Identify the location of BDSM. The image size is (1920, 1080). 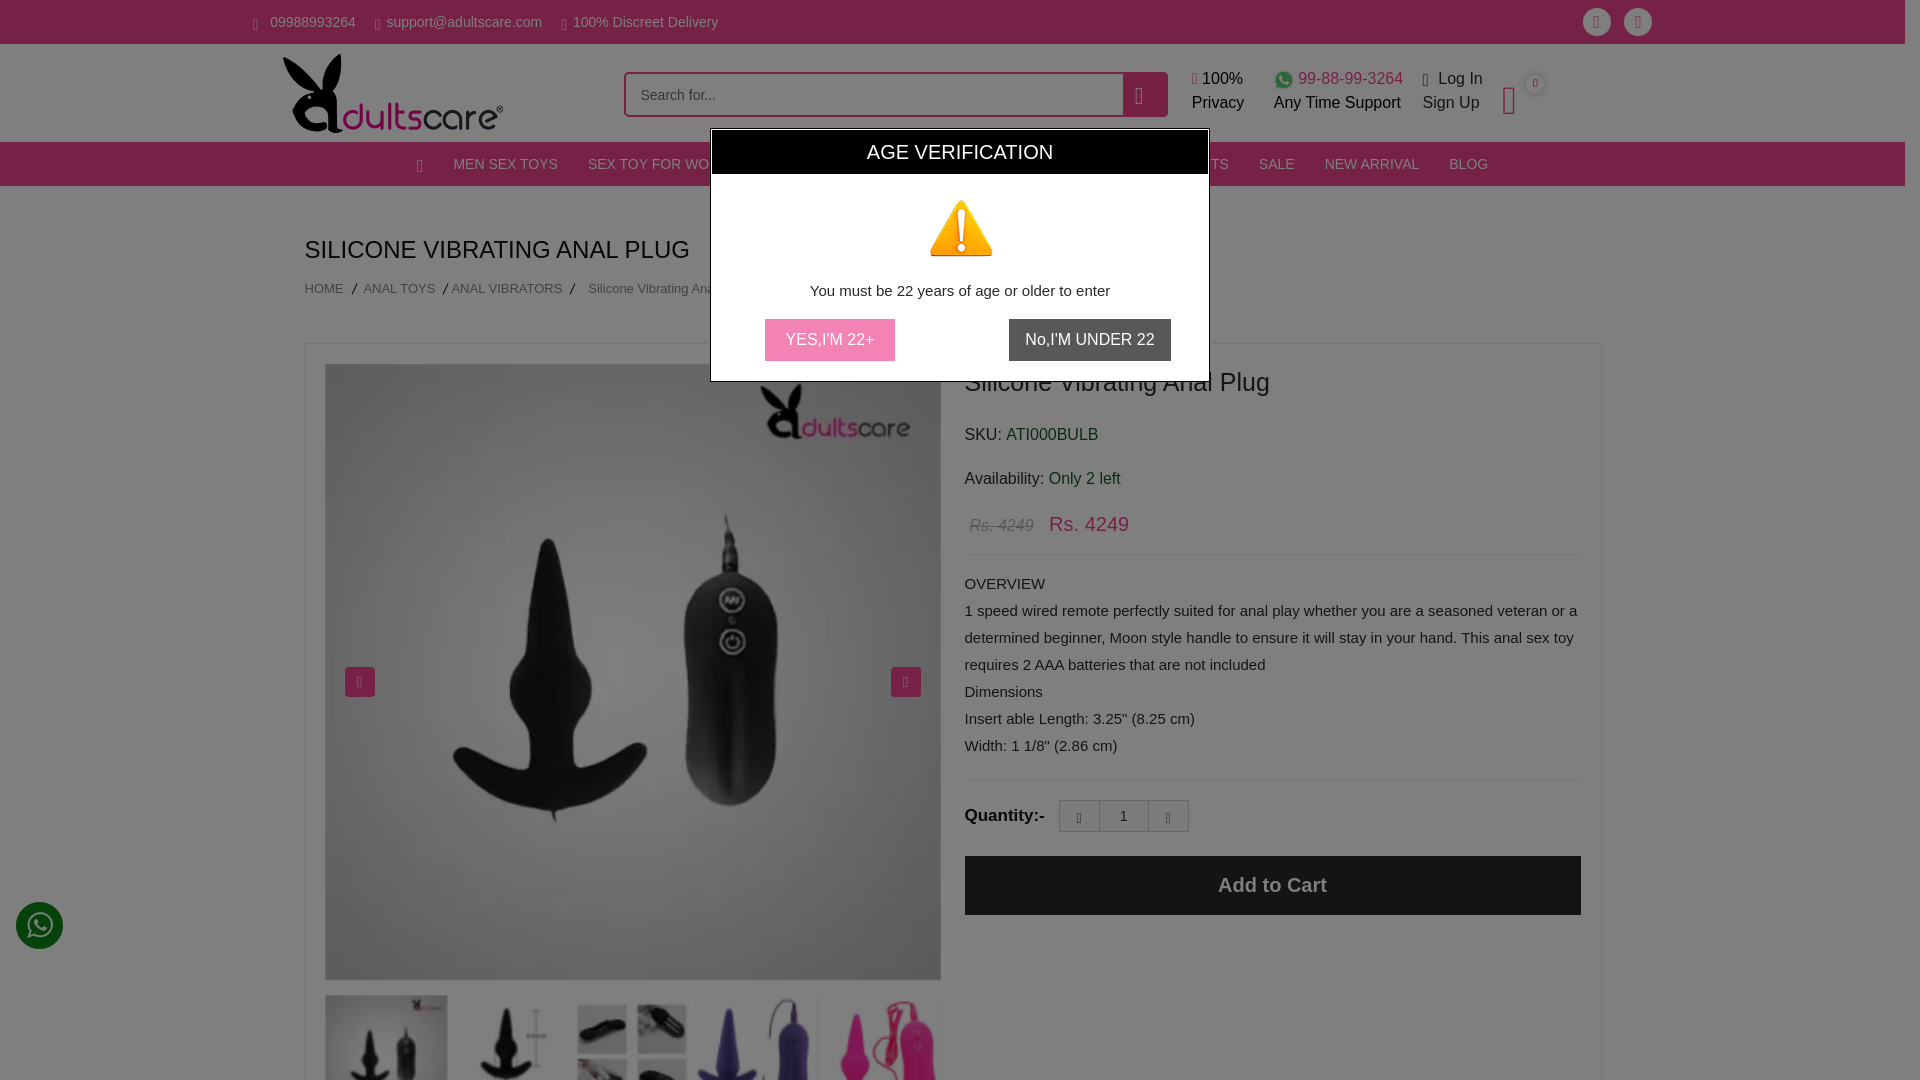
(790, 163).